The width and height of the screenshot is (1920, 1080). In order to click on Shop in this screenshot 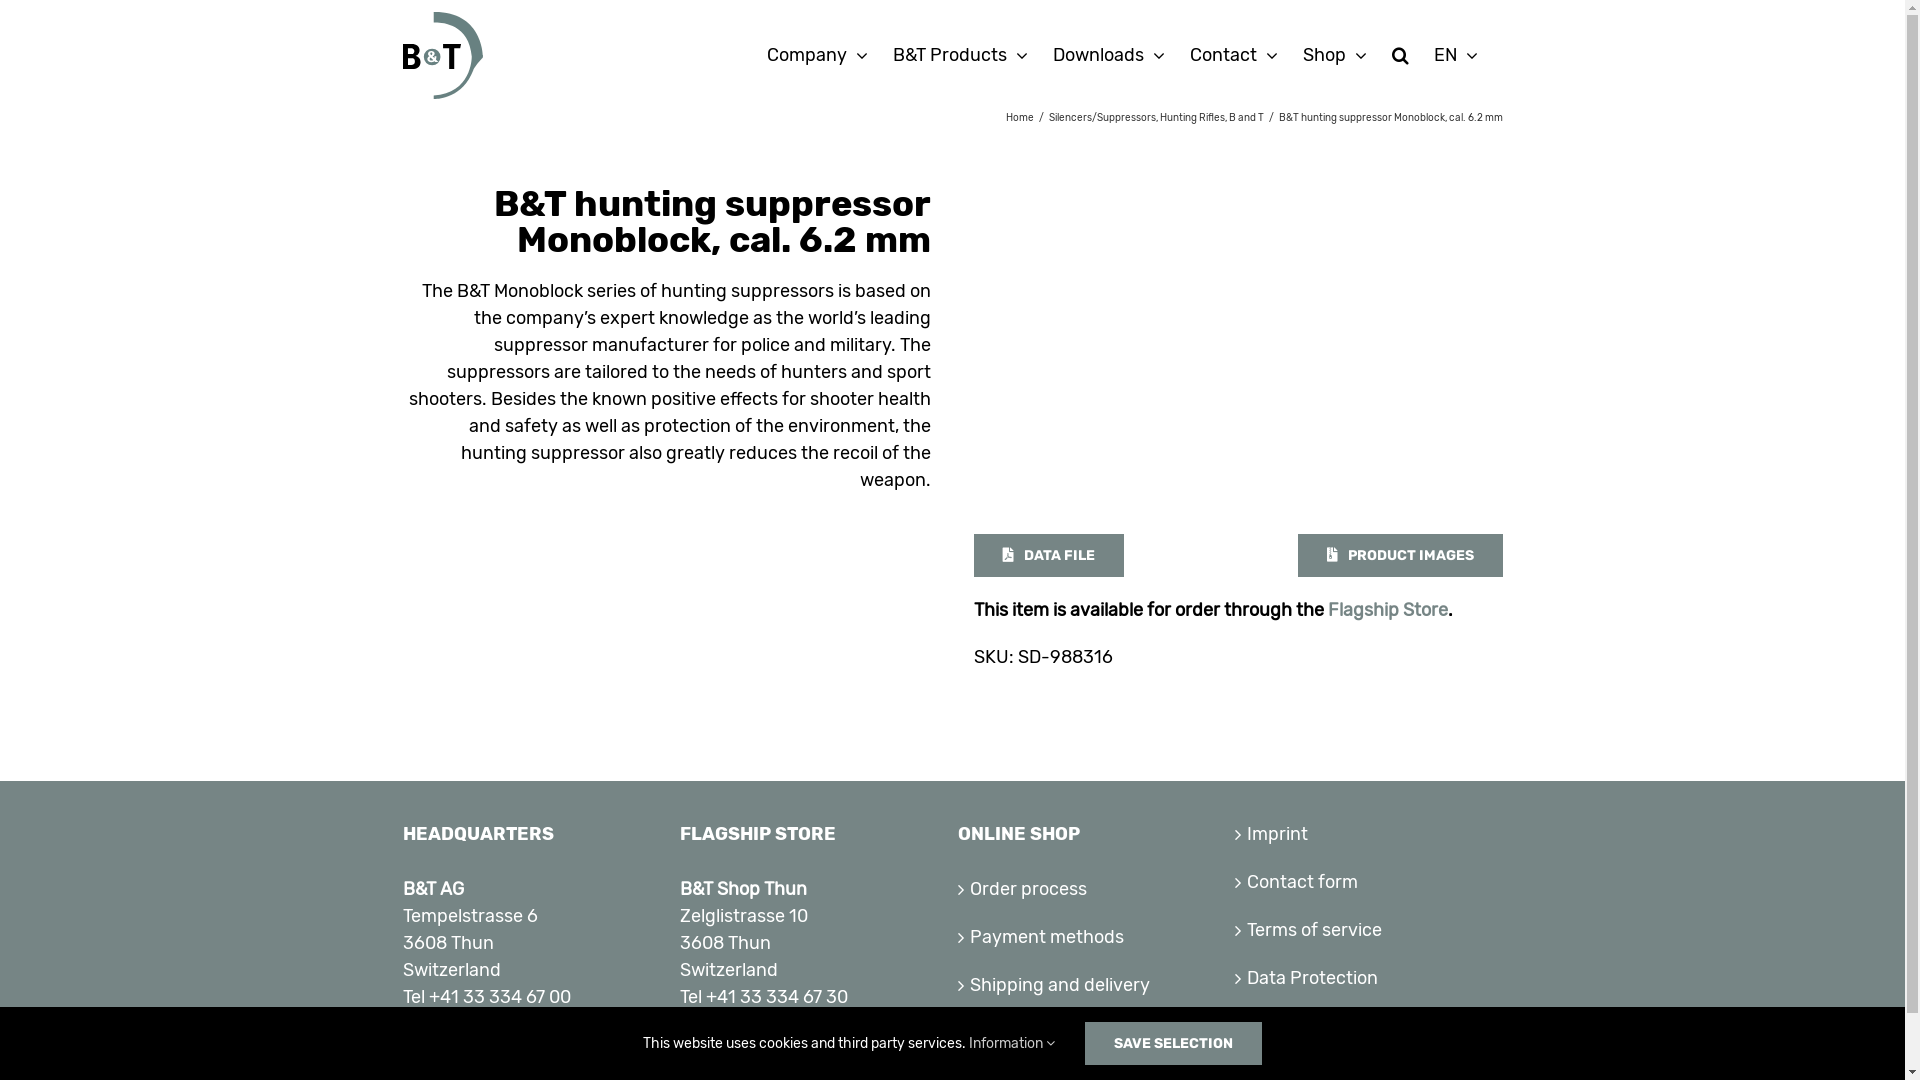, I will do `click(1093, 1034)`.